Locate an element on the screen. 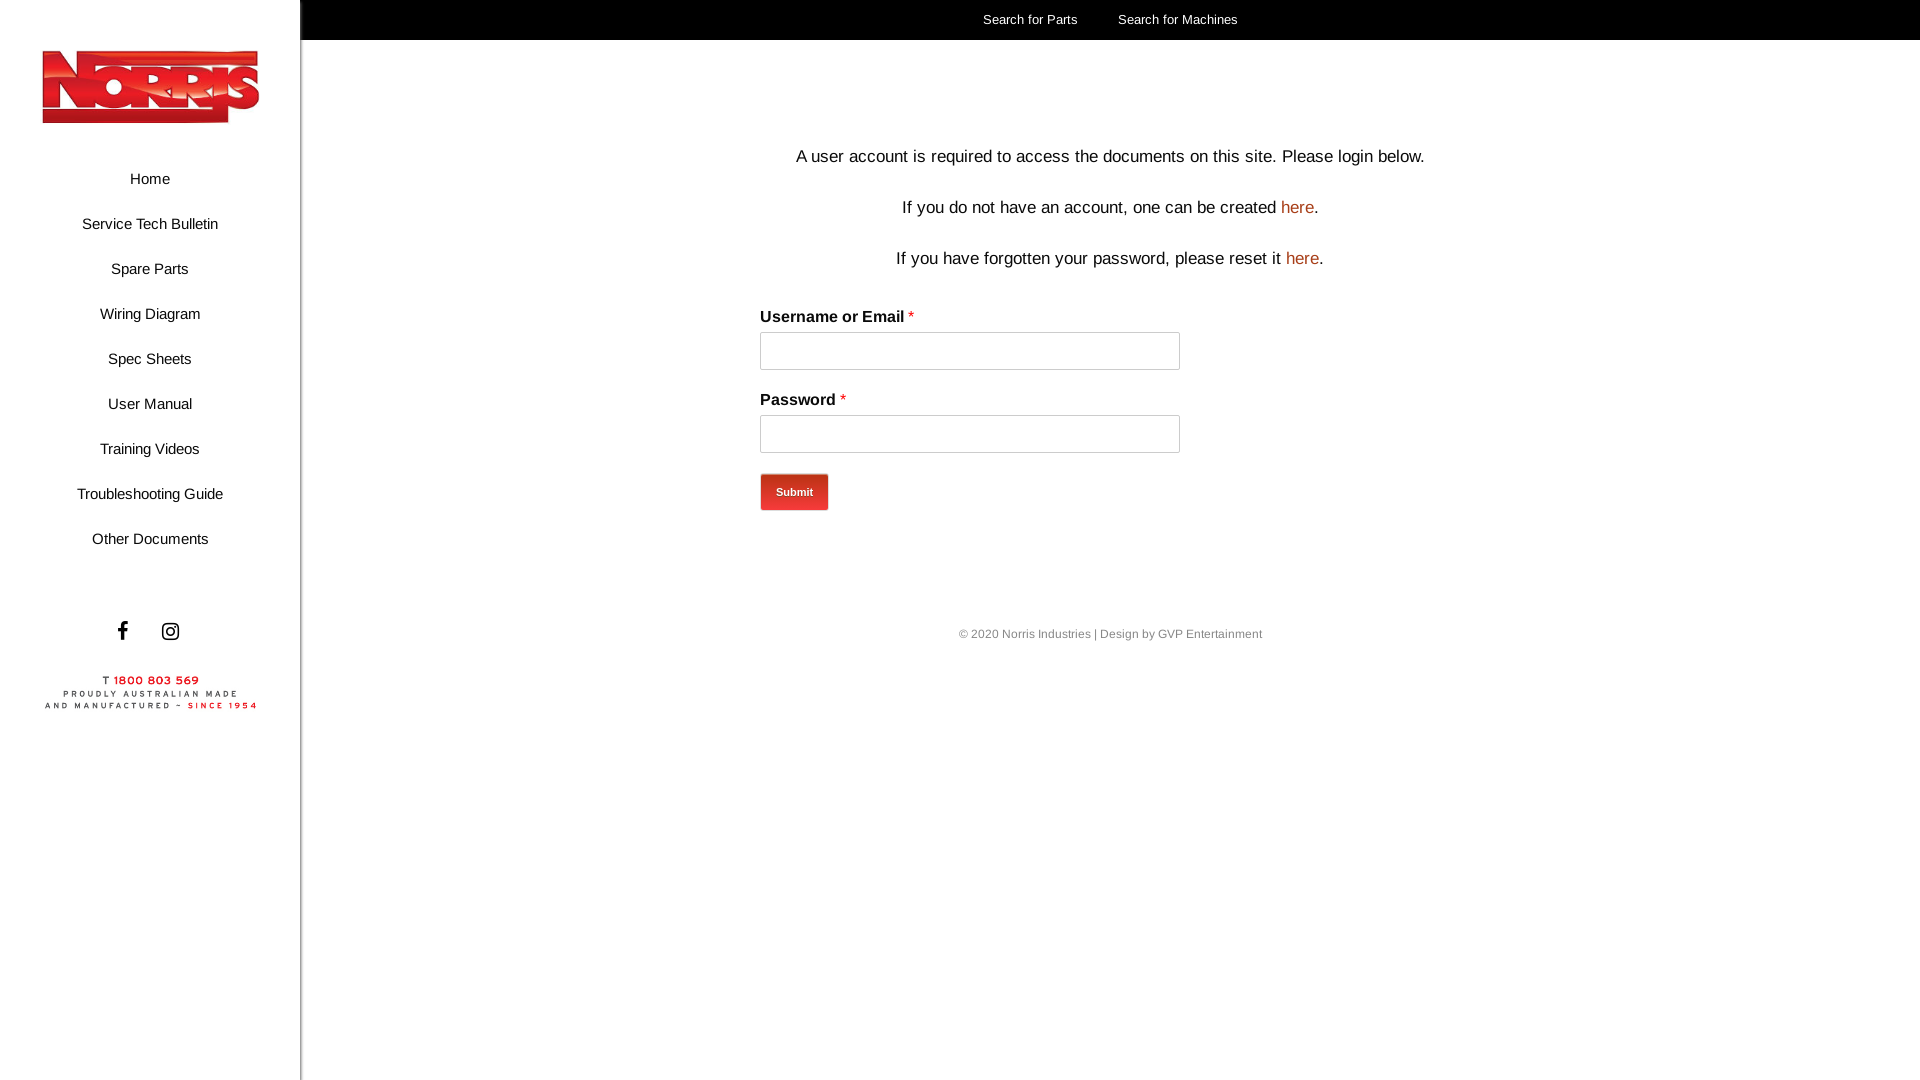  Spare Parts is located at coordinates (150, 268).